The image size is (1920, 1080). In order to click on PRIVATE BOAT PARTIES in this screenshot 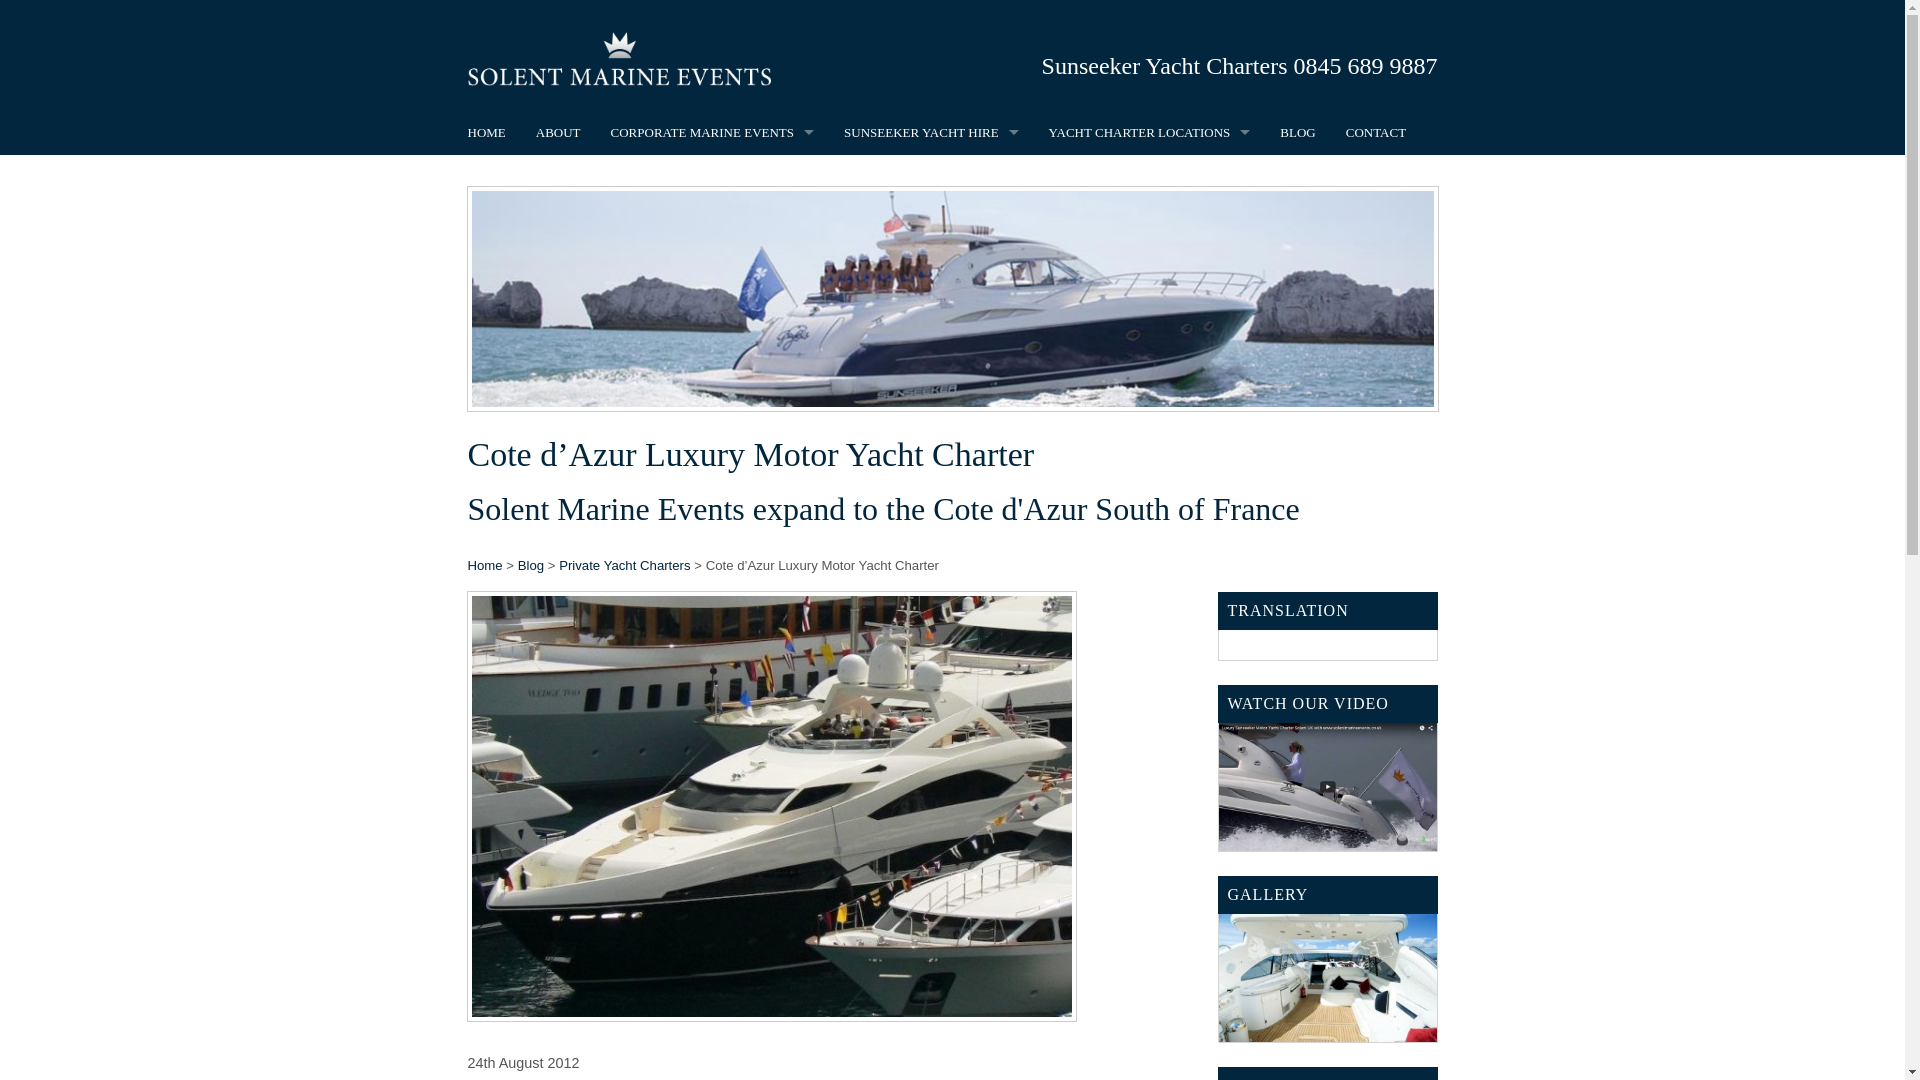, I will do `click(932, 177)`.